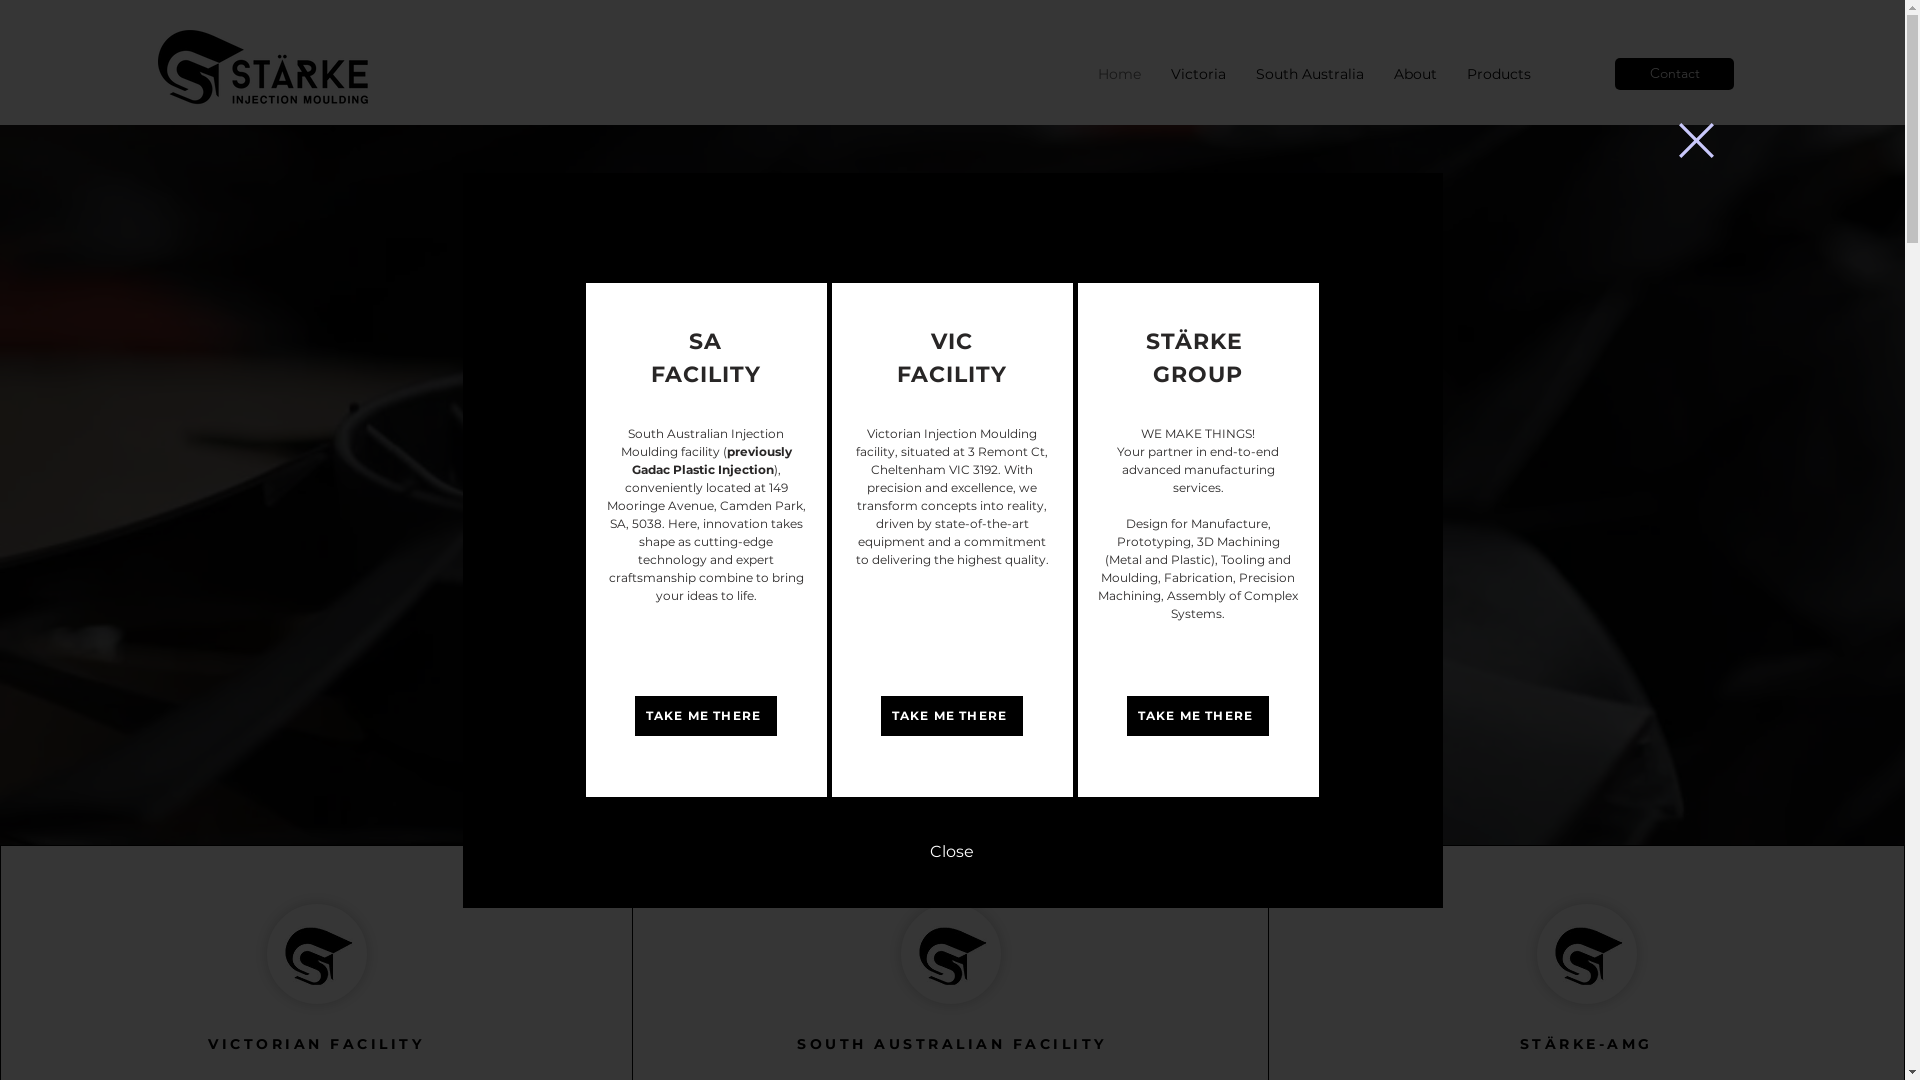  What do you see at coordinates (594, 684) in the screenshot?
I see `GET A QUOTE` at bounding box center [594, 684].